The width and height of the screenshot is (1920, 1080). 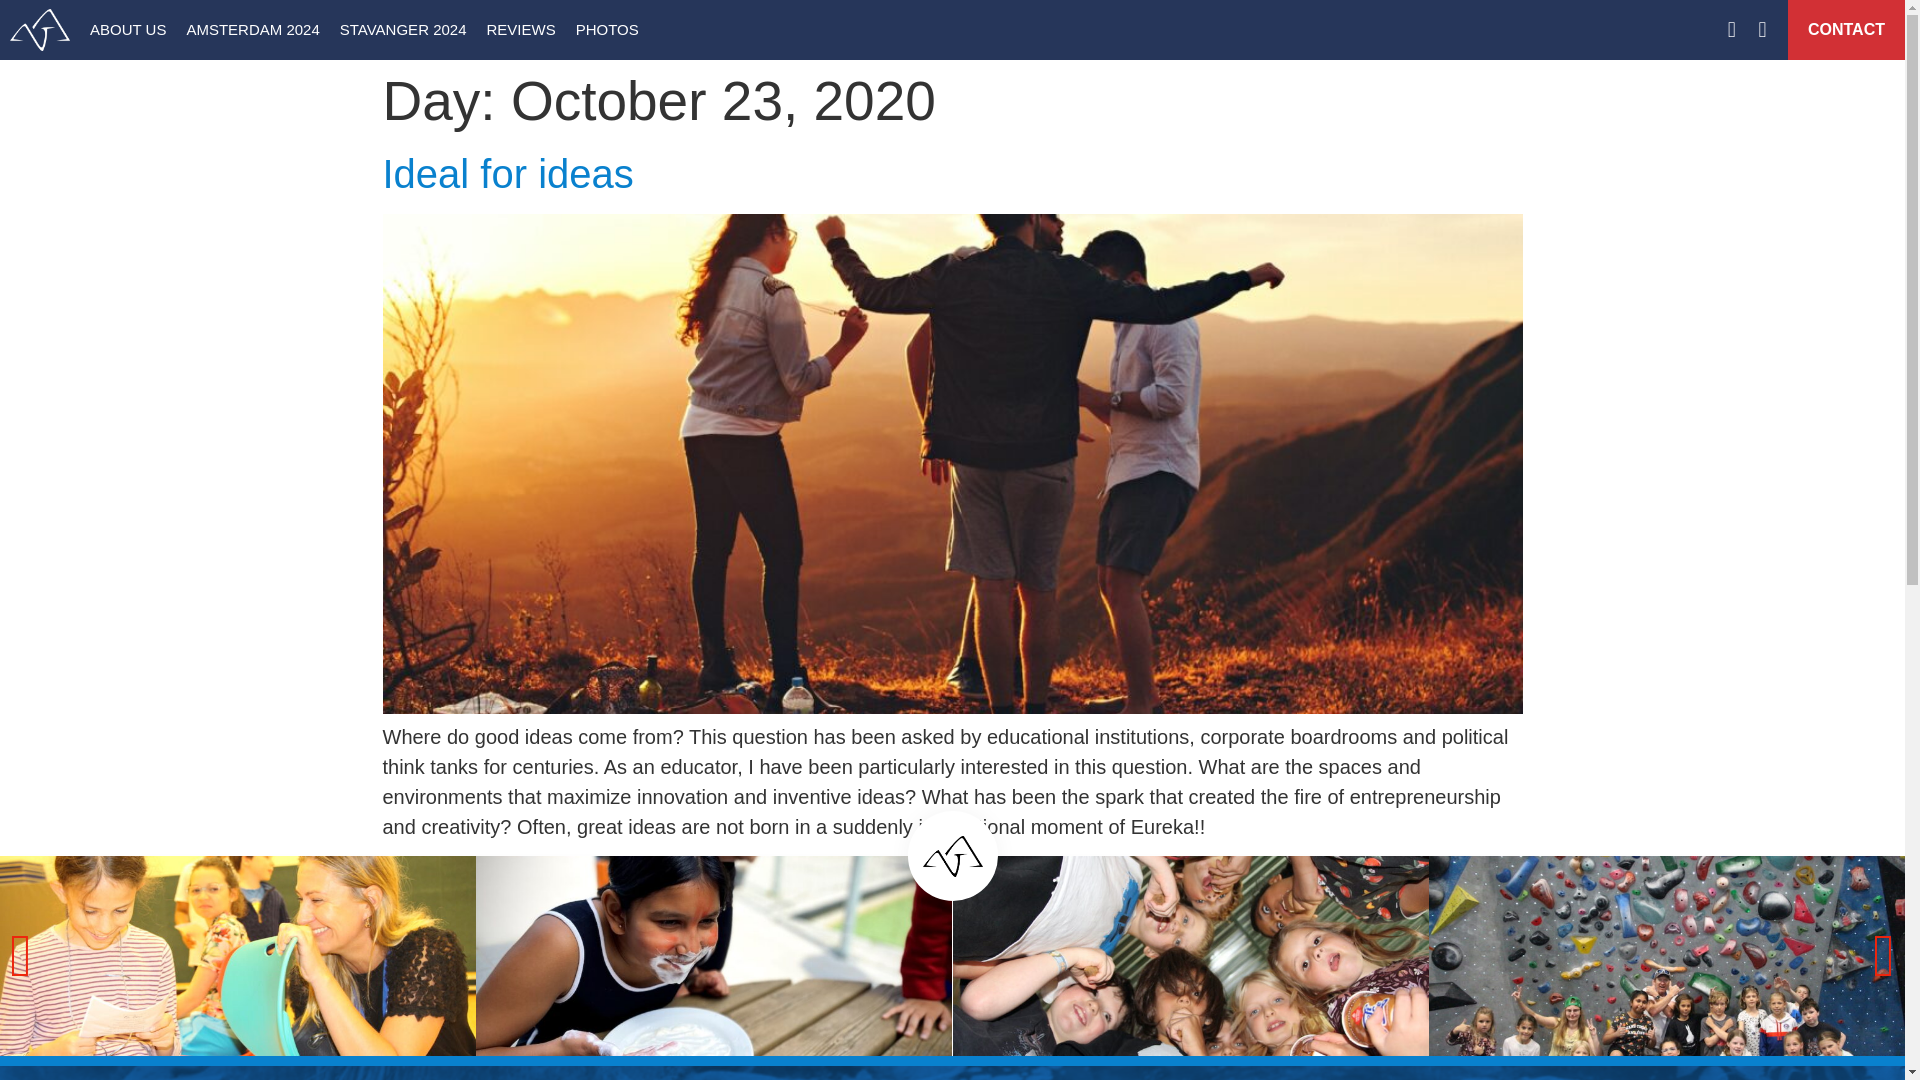 I want to click on Ideal for ideas, so click(x=508, y=174).